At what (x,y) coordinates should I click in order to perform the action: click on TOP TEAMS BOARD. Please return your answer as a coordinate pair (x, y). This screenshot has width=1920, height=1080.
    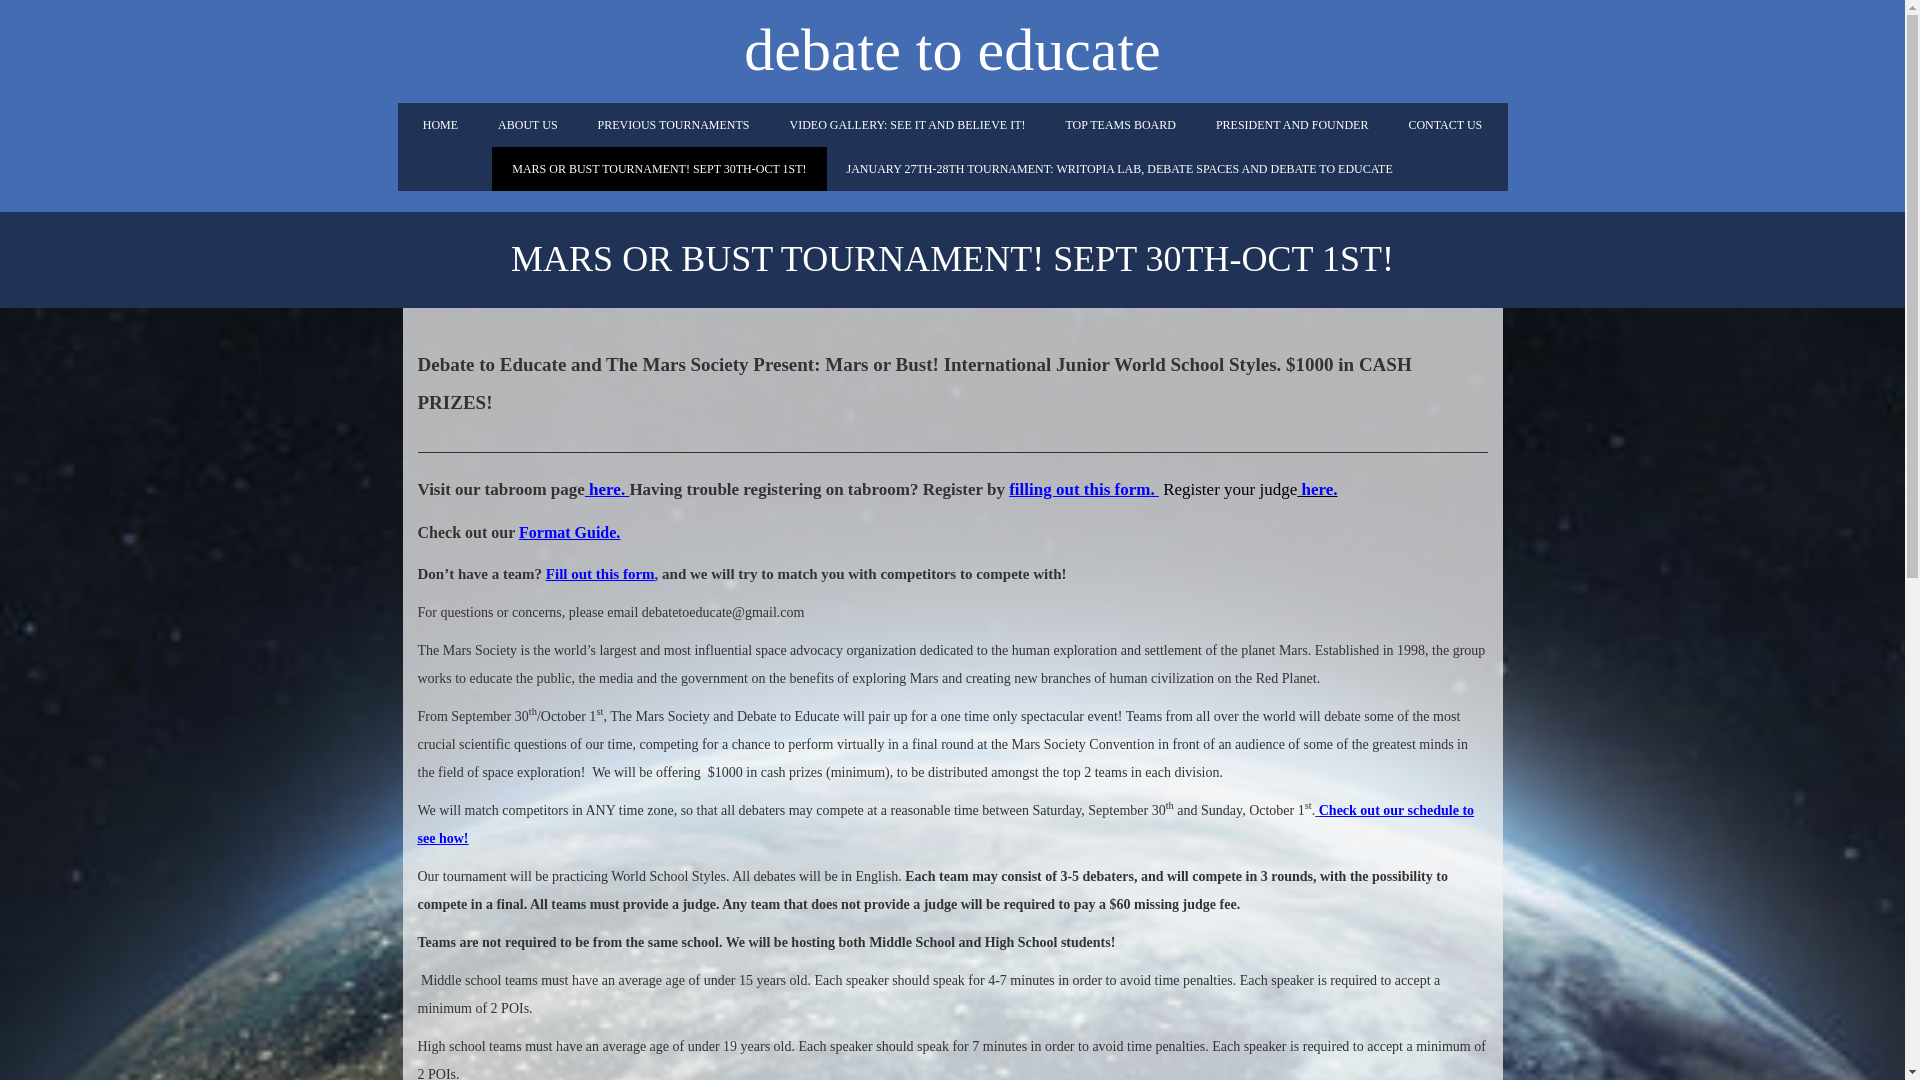
    Looking at the image, I should click on (1119, 124).